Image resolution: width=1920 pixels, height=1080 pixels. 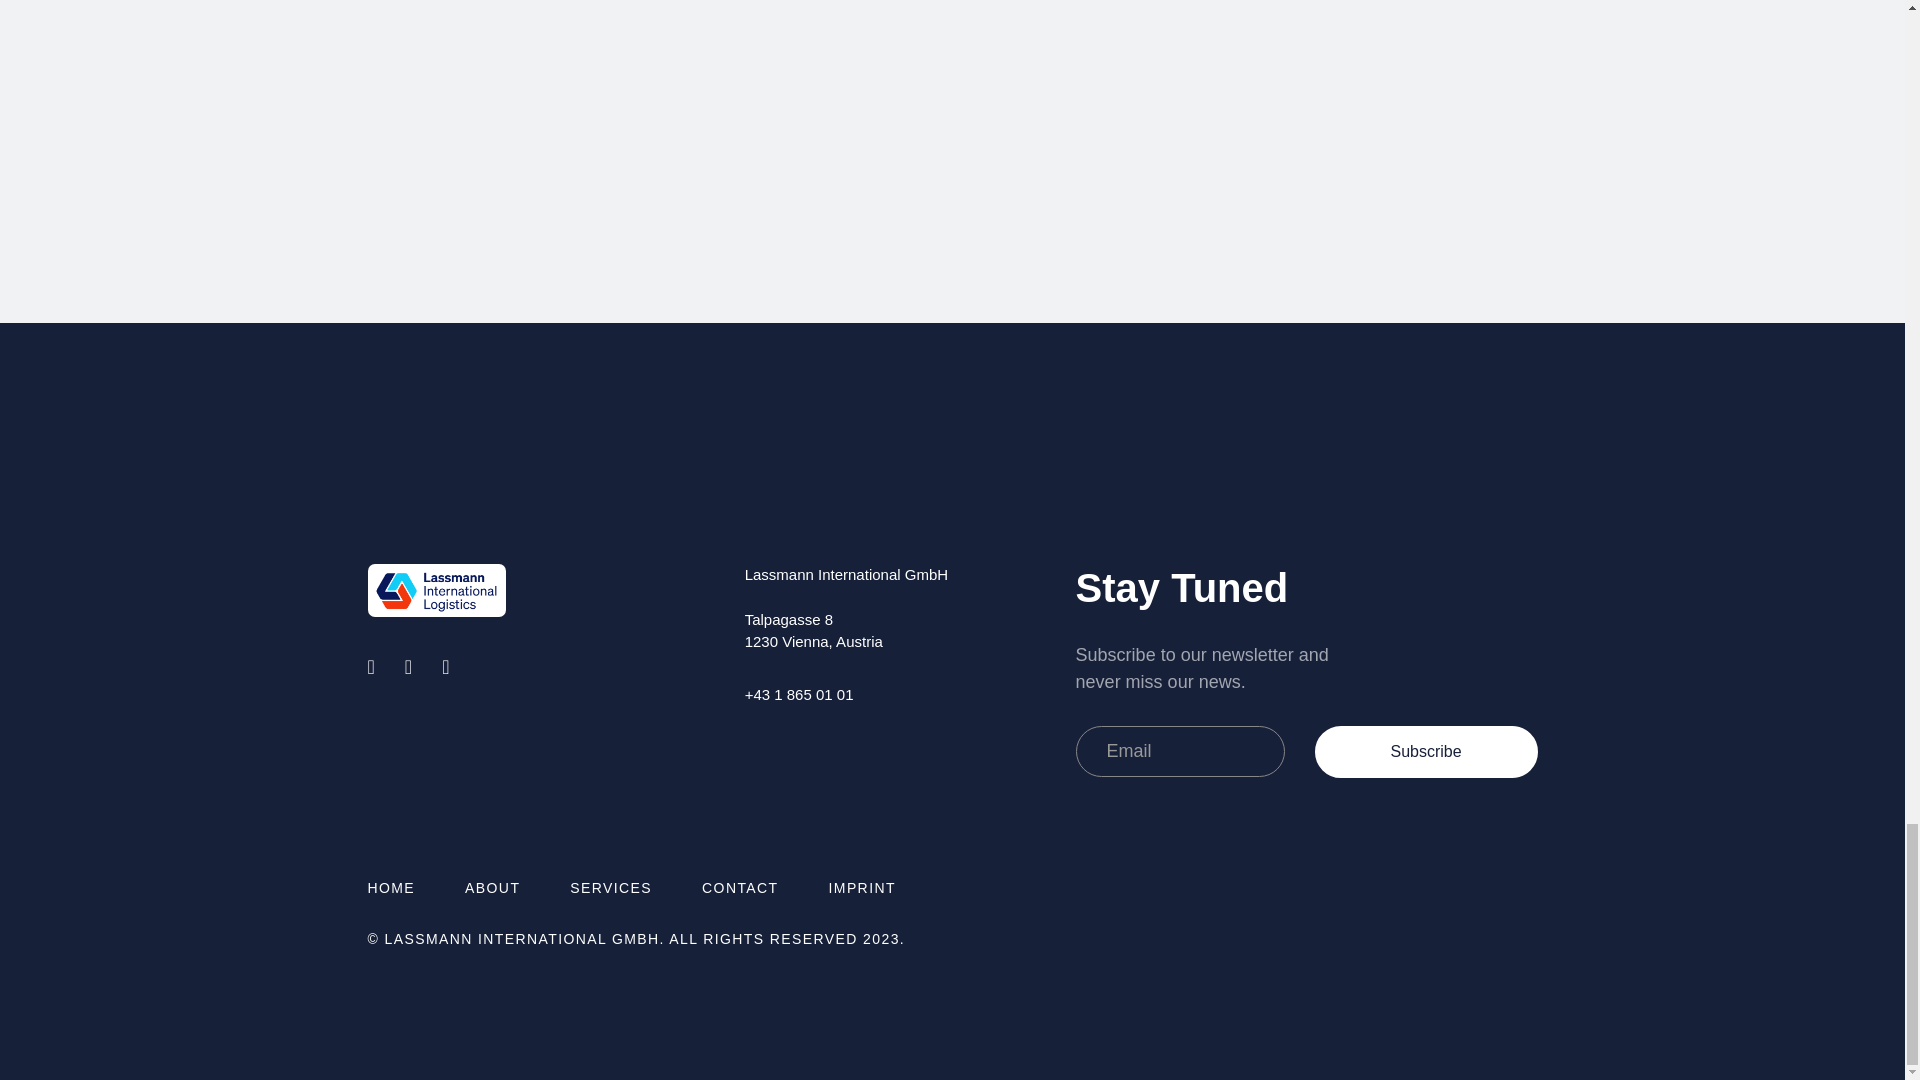 What do you see at coordinates (392, 888) in the screenshot?
I see `HOME` at bounding box center [392, 888].